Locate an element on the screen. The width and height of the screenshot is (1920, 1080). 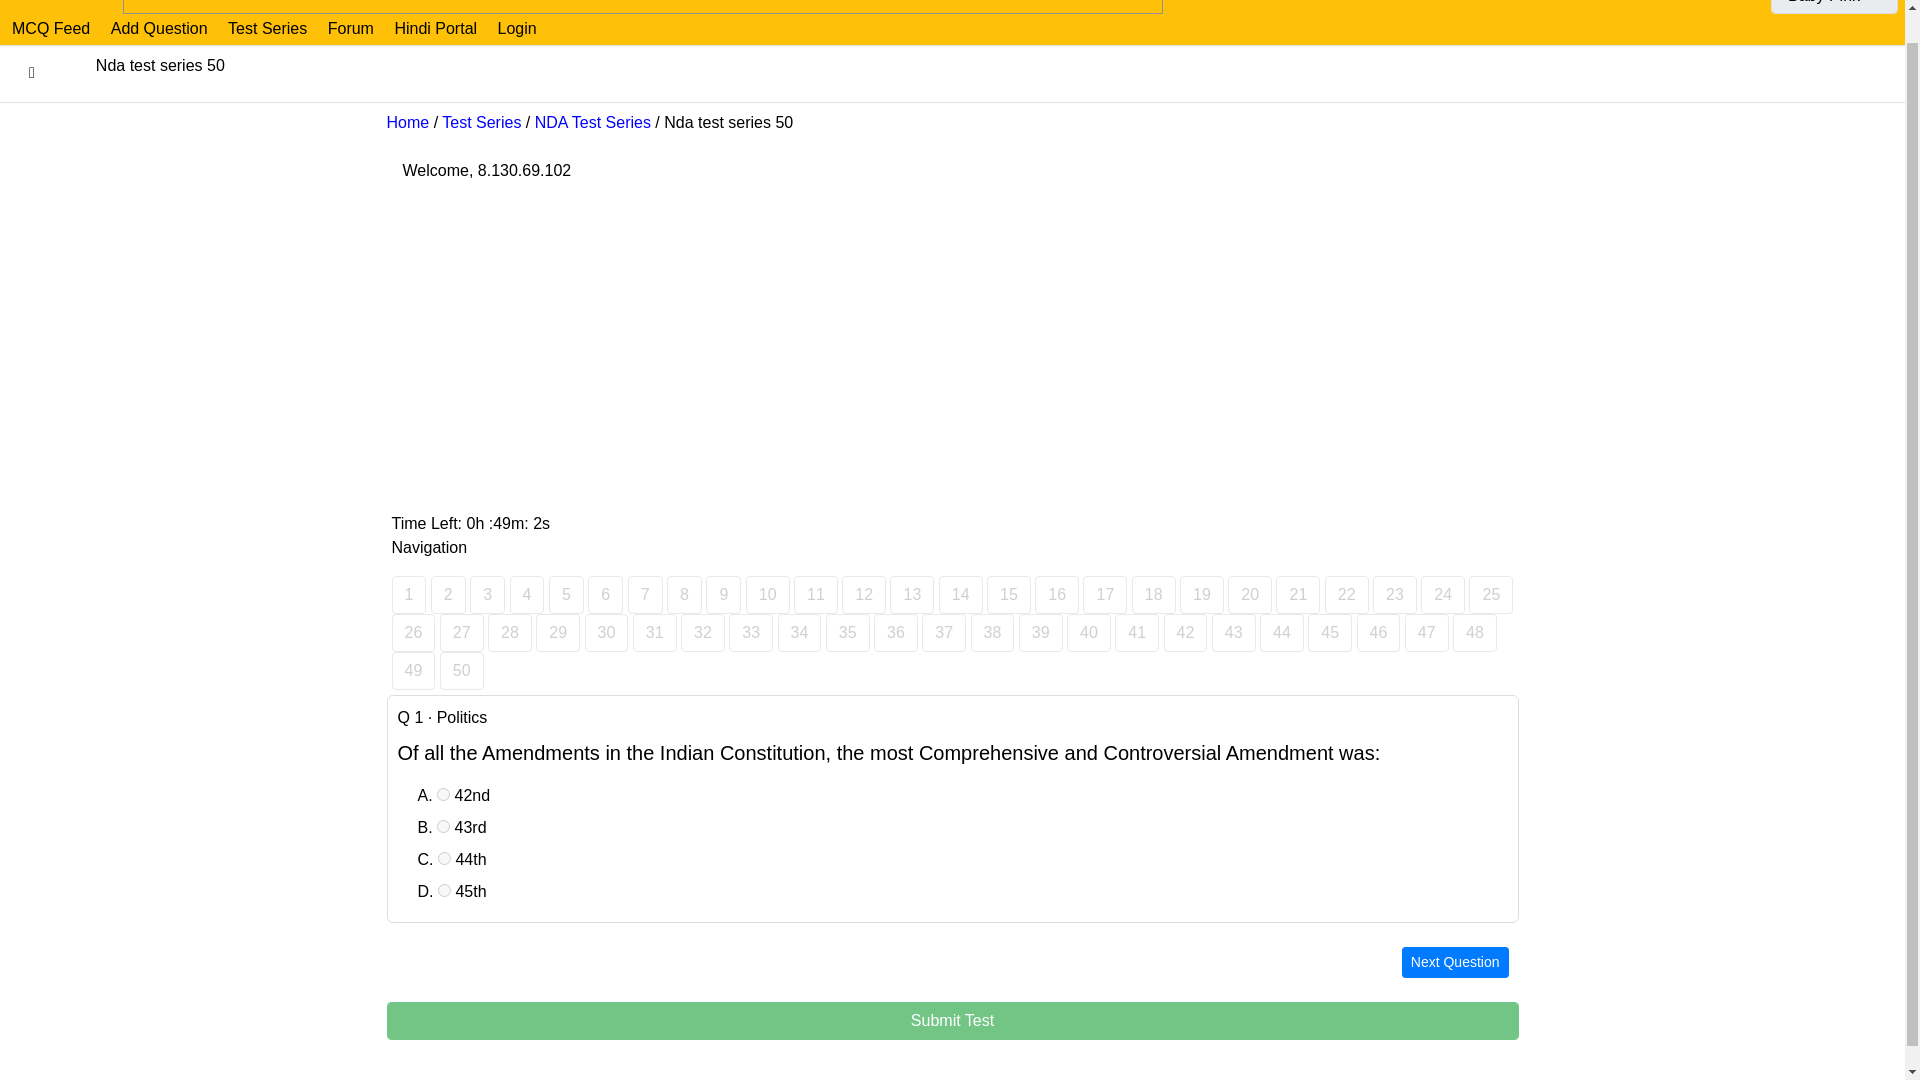
A is located at coordinates (443, 794).